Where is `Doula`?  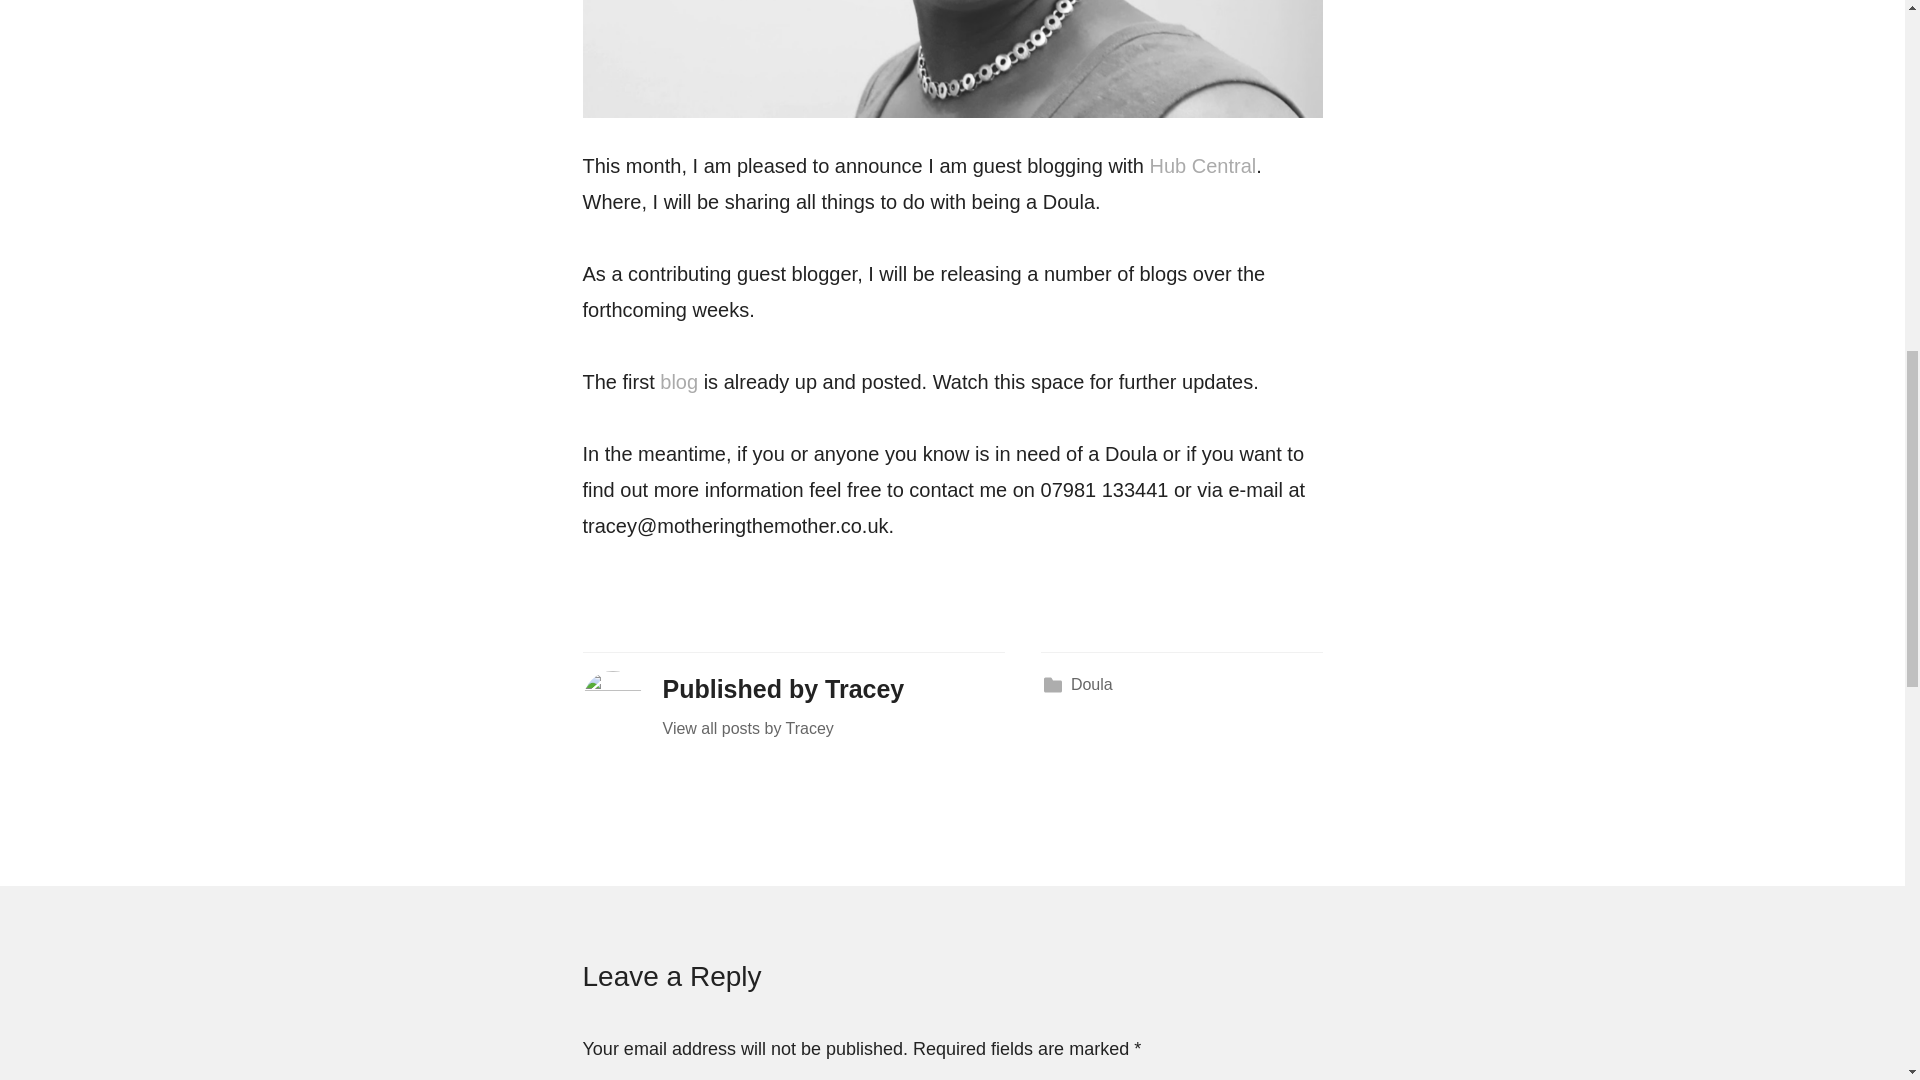
Doula is located at coordinates (1092, 684).